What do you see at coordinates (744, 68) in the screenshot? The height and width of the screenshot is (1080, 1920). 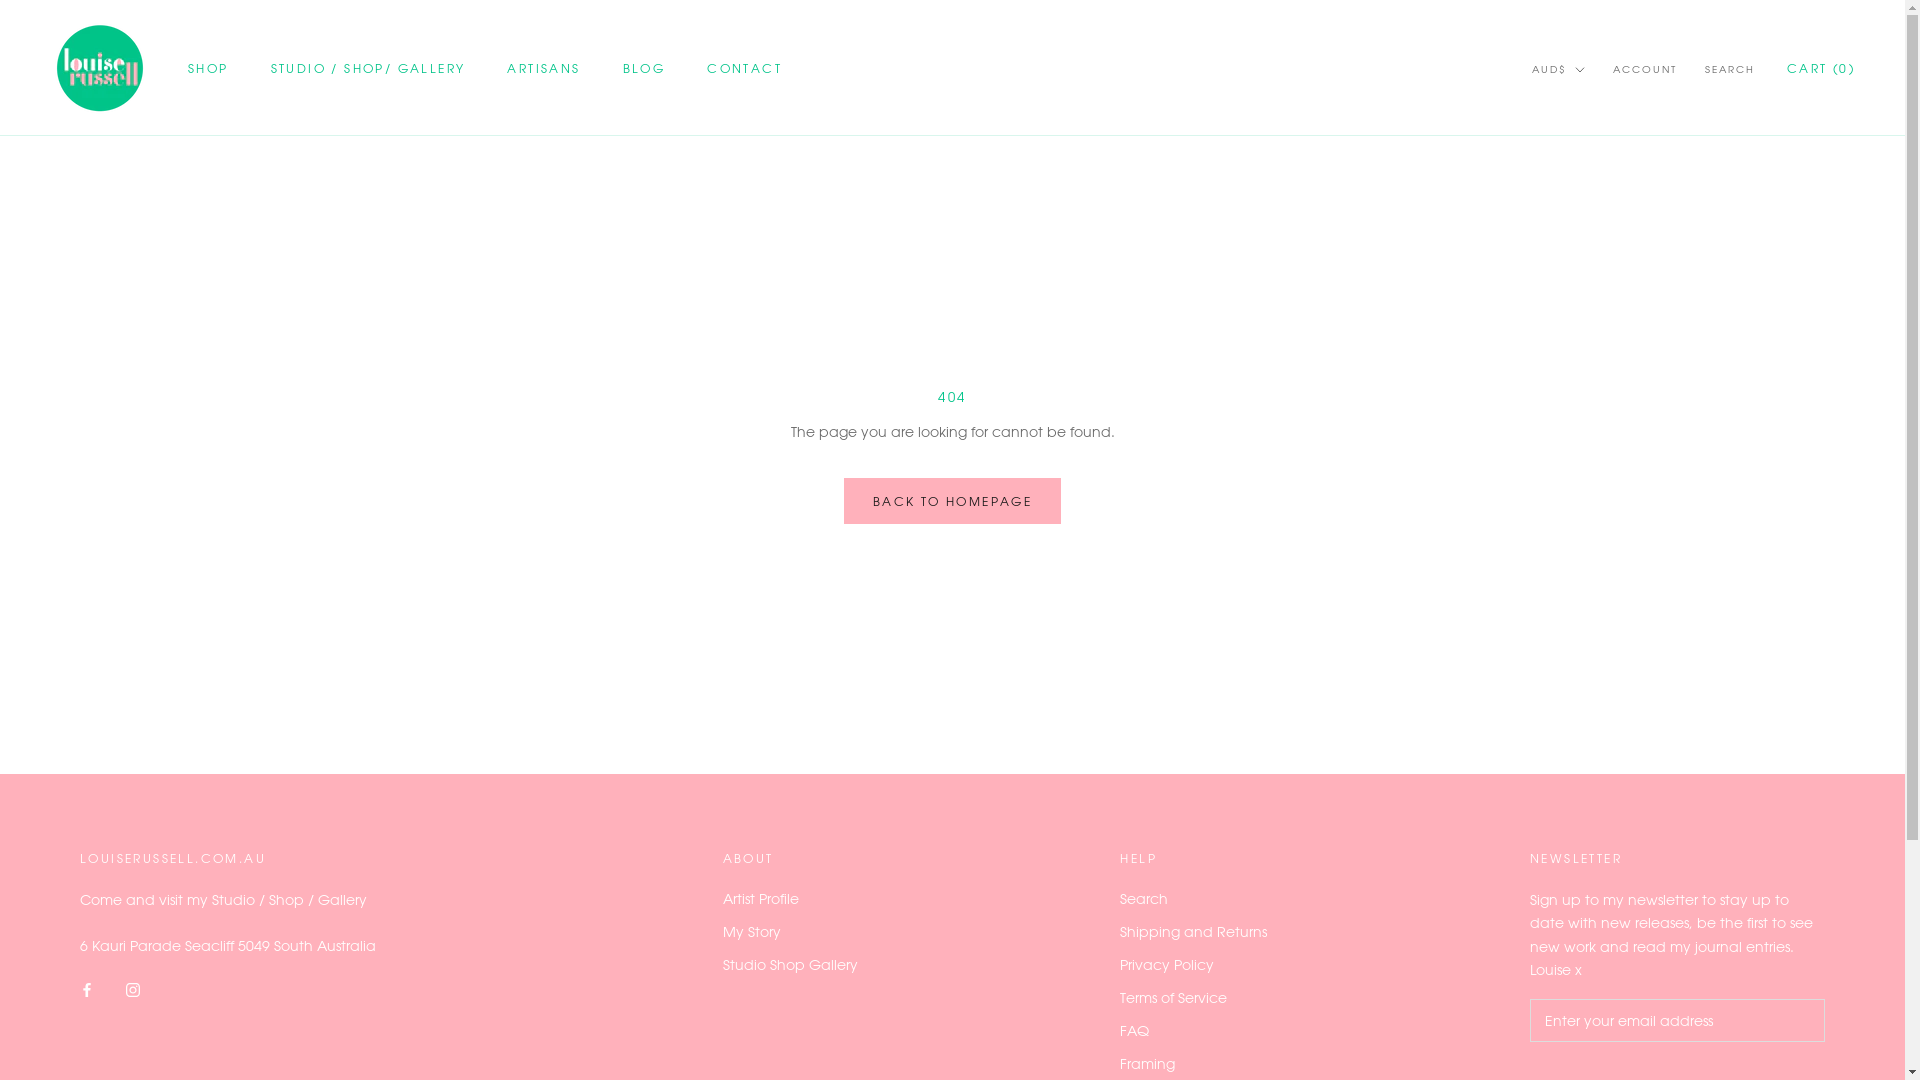 I see `CONTACT
CONTACT` at bounding box center [744, 68].